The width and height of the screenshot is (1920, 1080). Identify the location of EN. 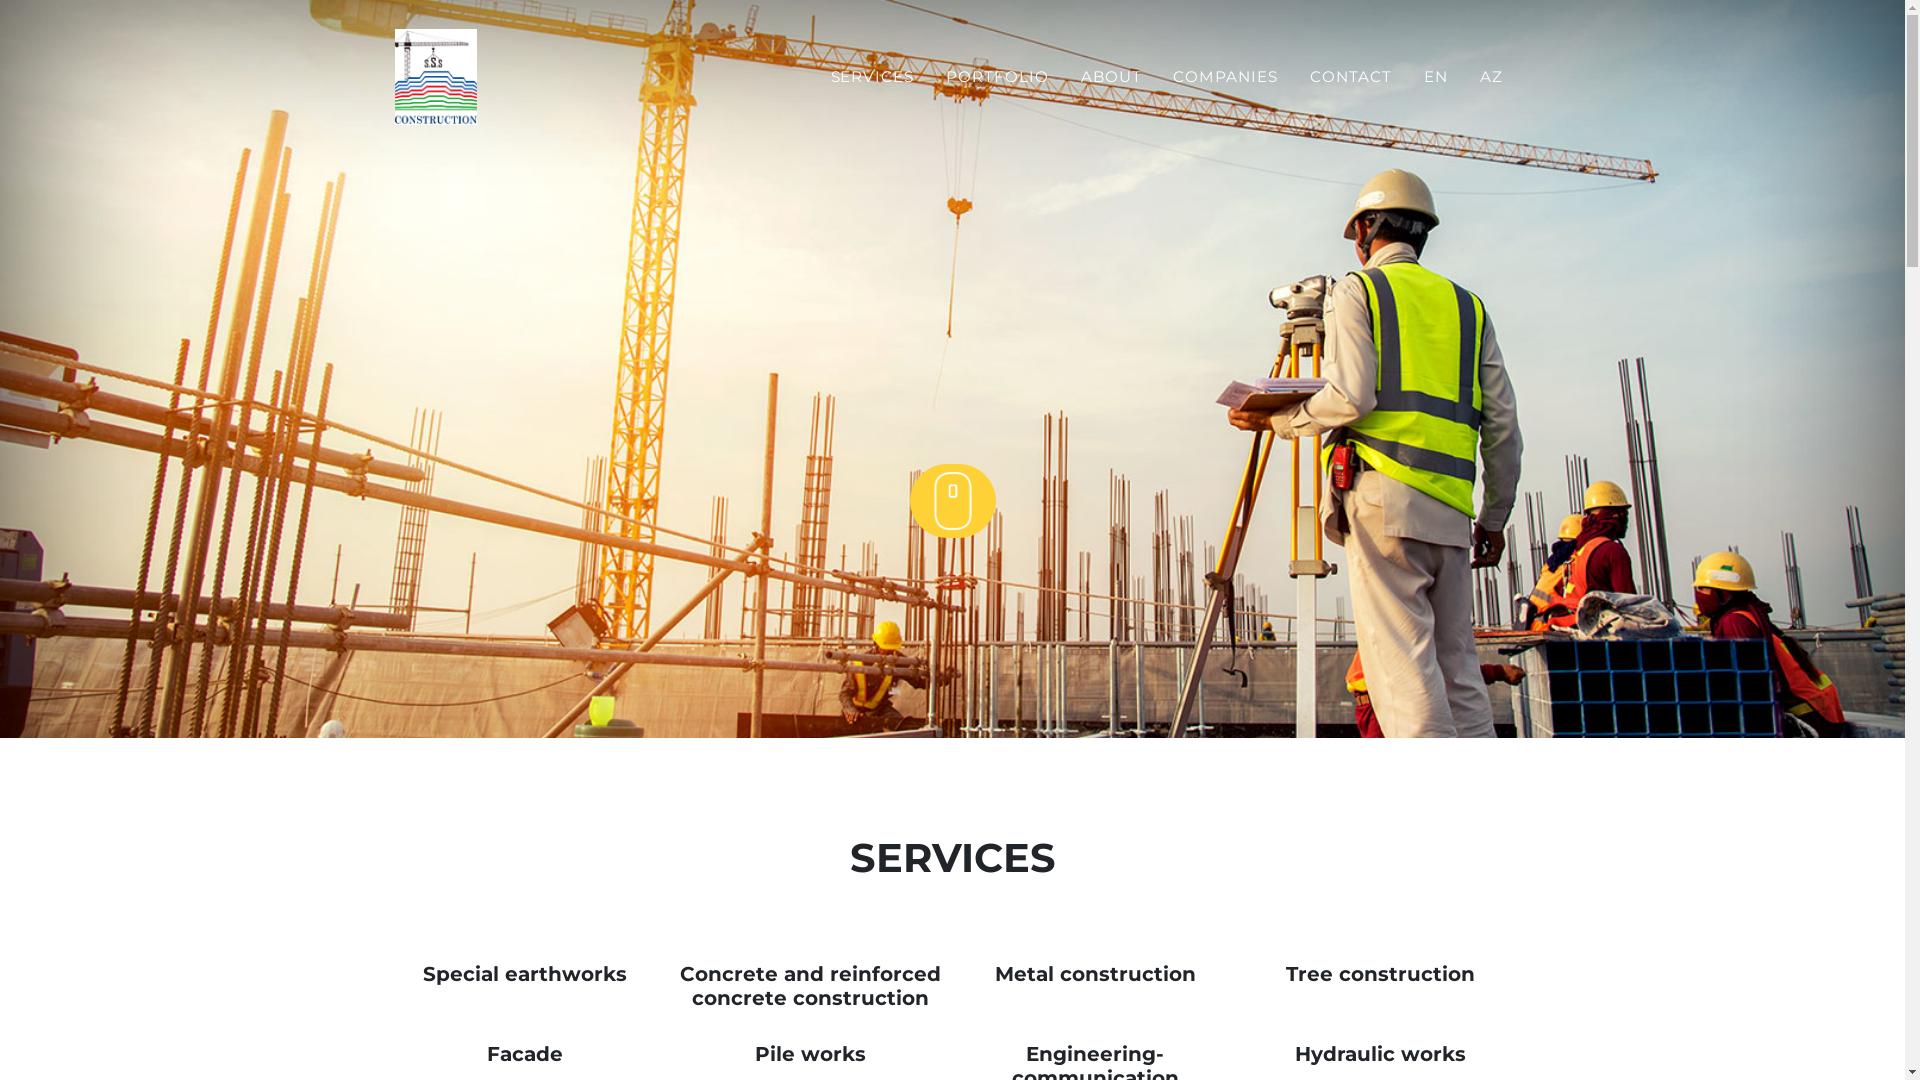
(1436, 78).